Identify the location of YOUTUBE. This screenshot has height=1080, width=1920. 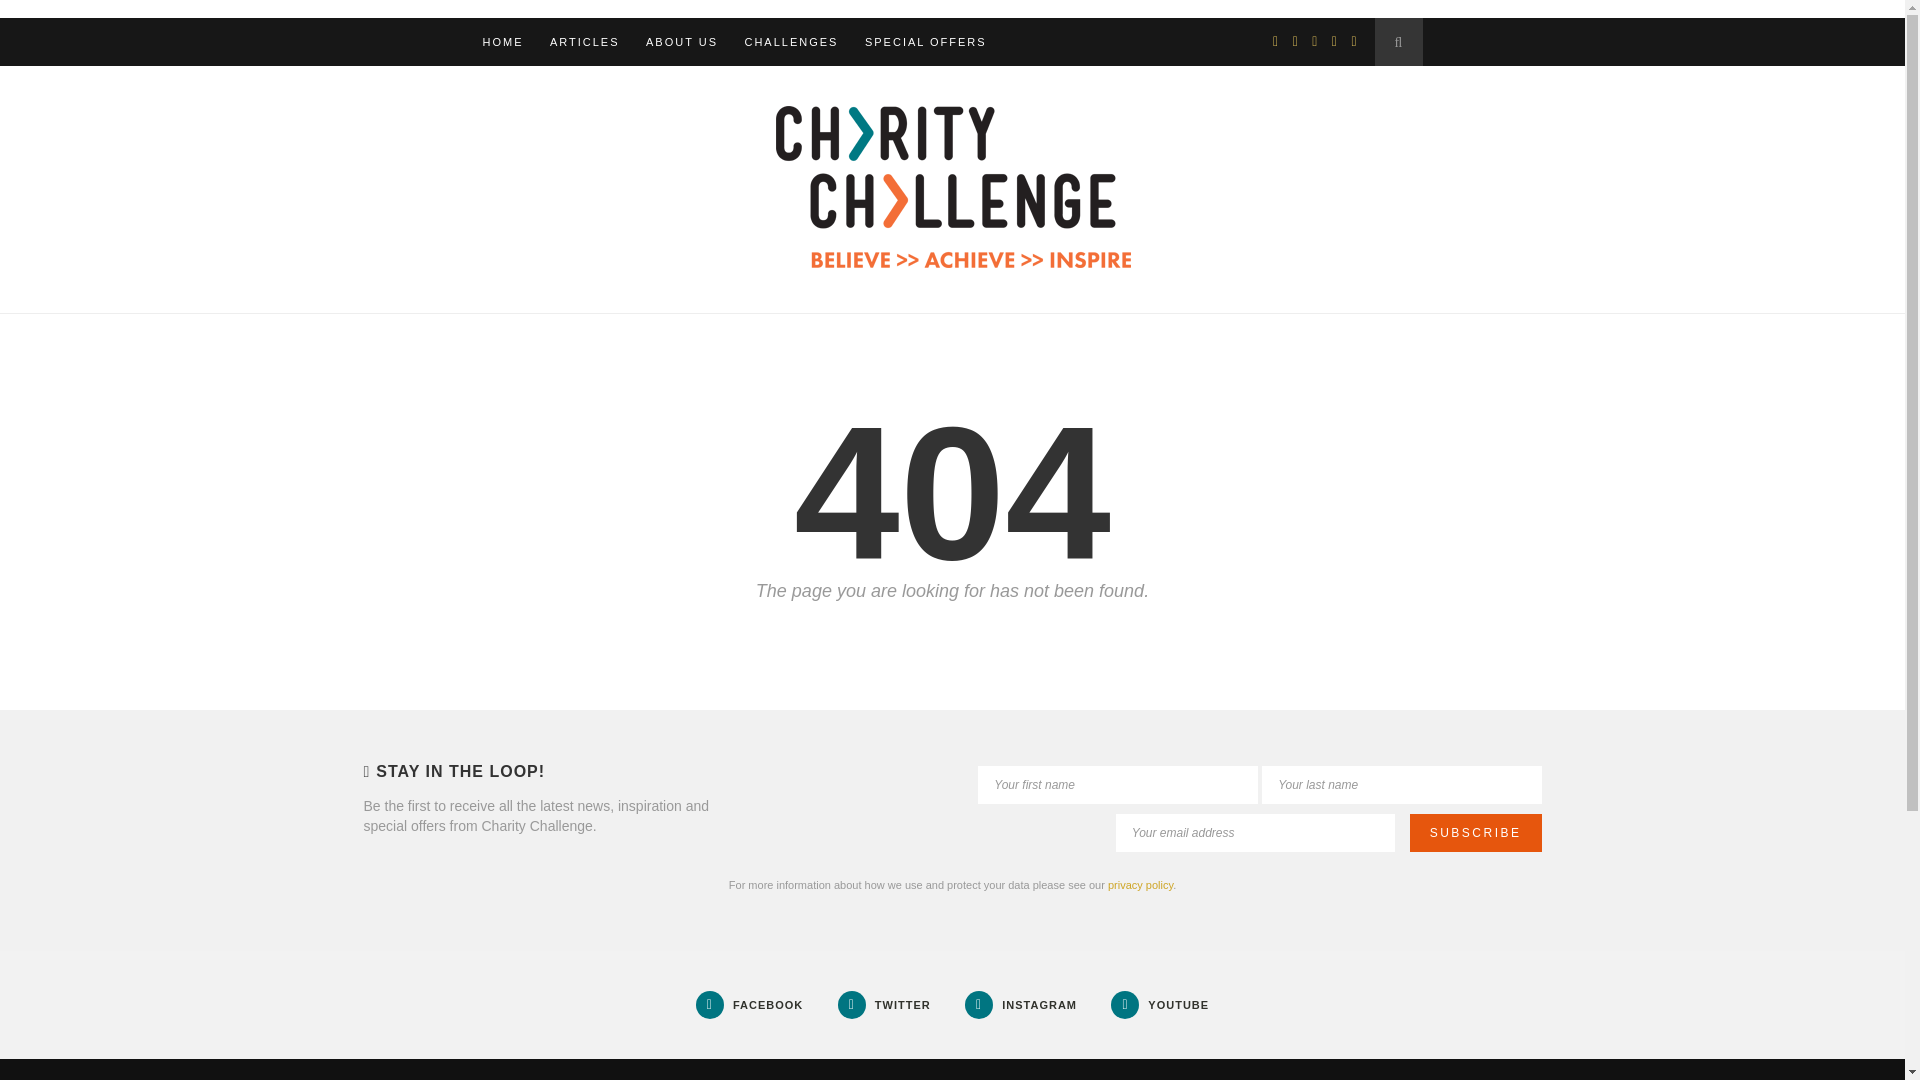
(1160, 1004).